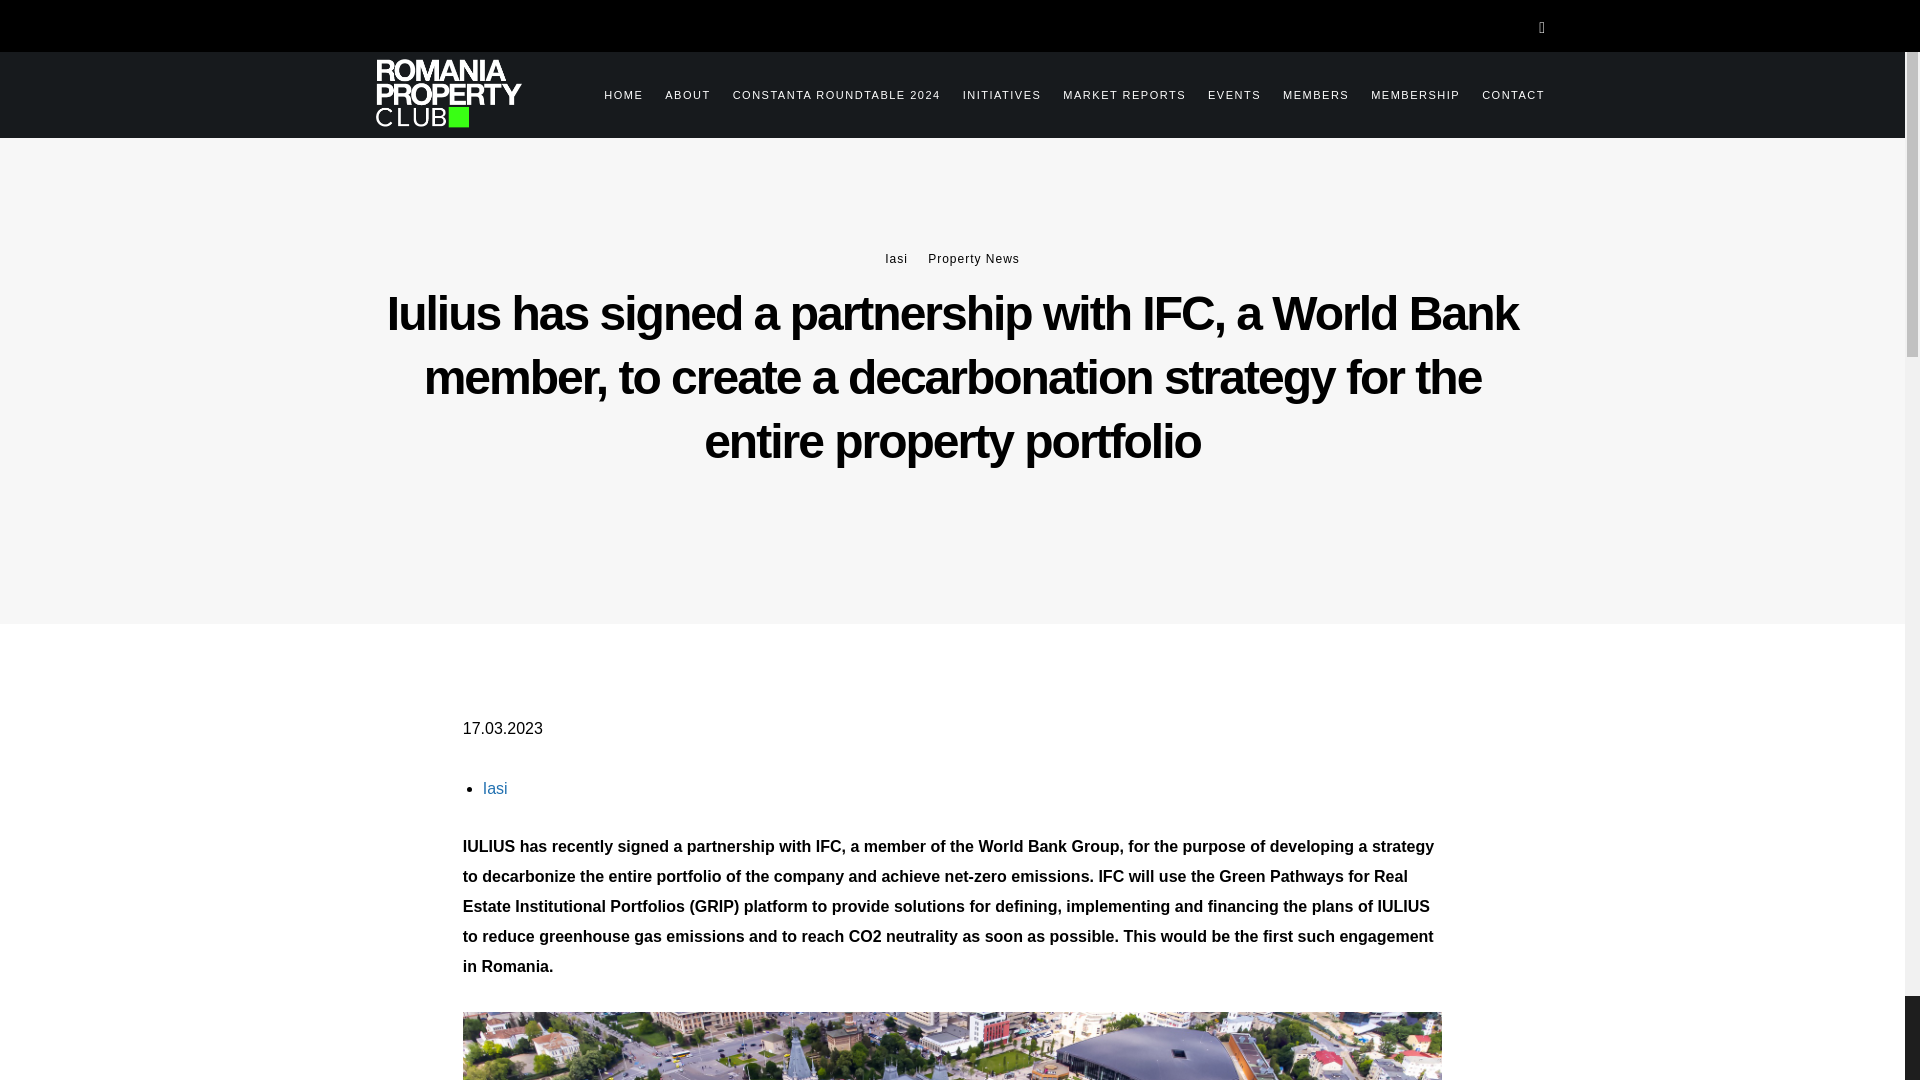 The image size is (1920, 1080). I want to click on Property News, so click(973, 258).